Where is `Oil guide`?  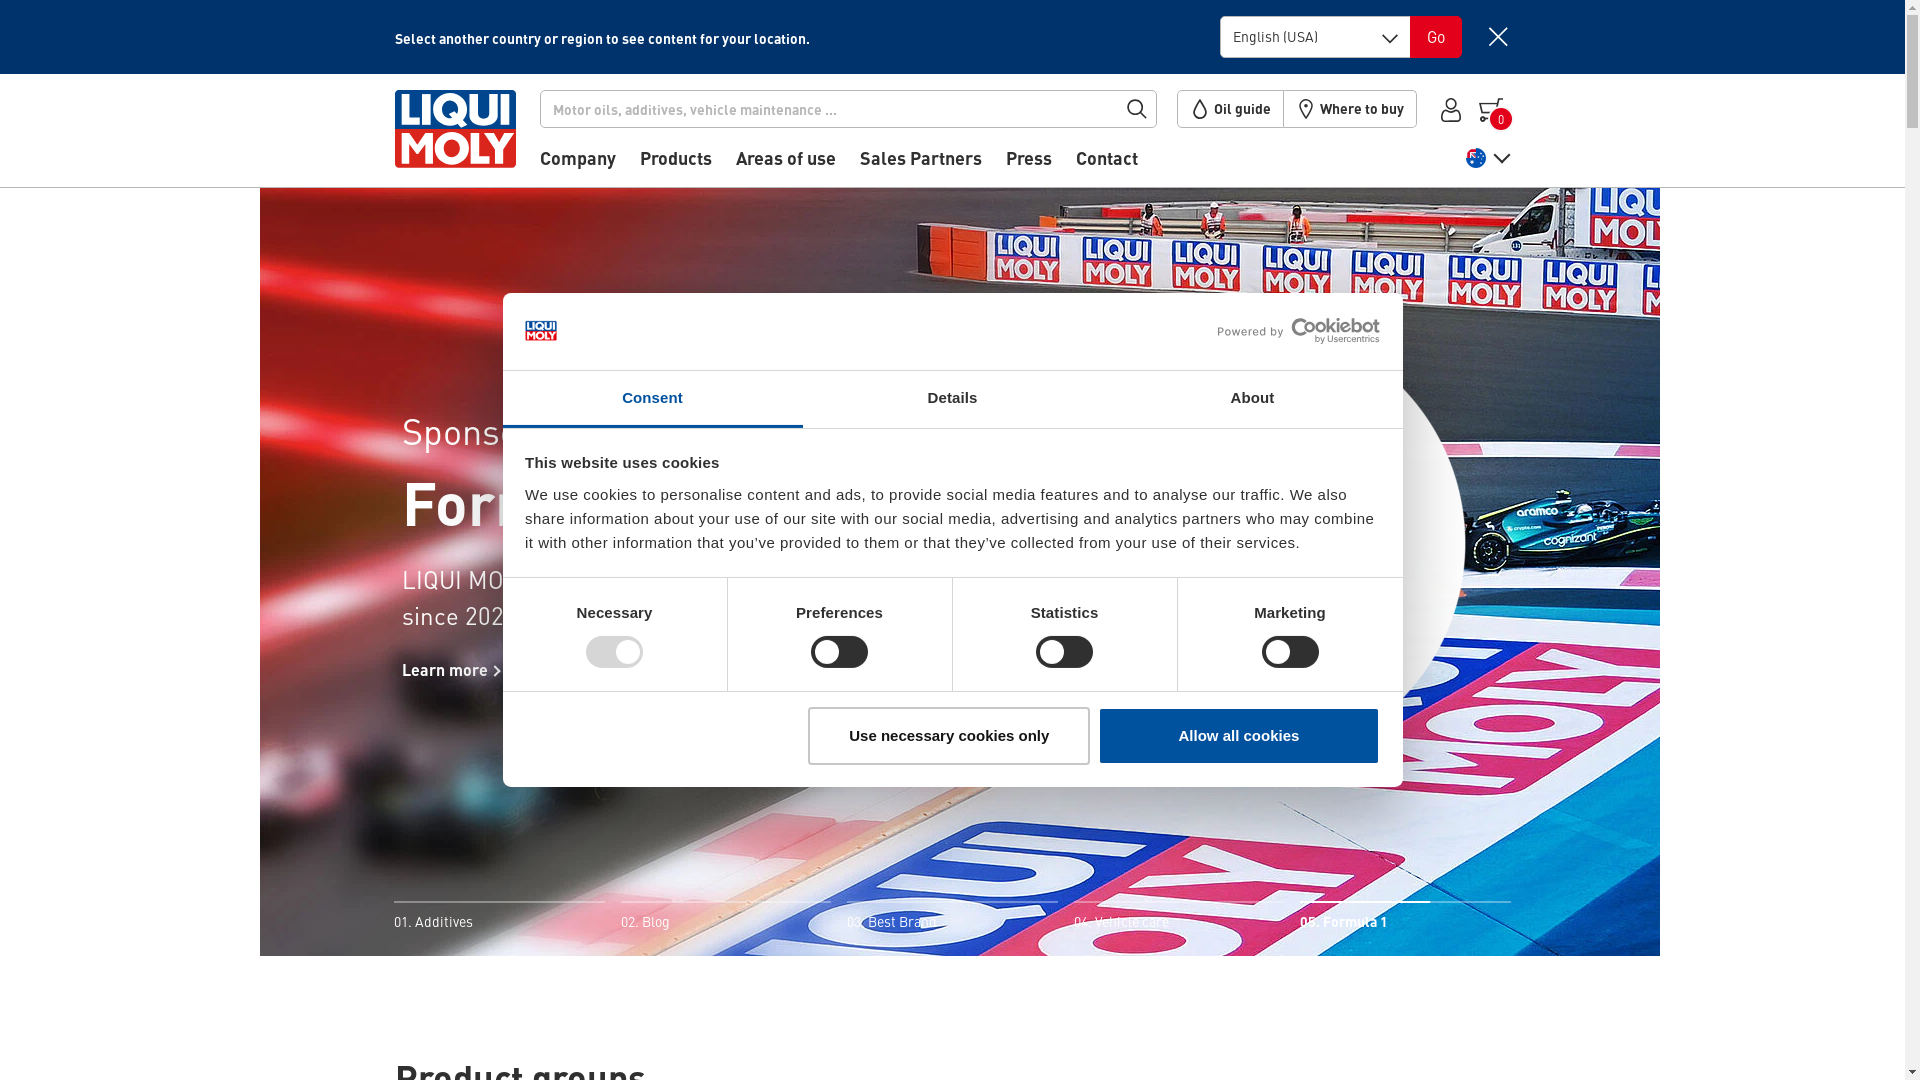
Oil guide is located at coordinates (1230, 109).